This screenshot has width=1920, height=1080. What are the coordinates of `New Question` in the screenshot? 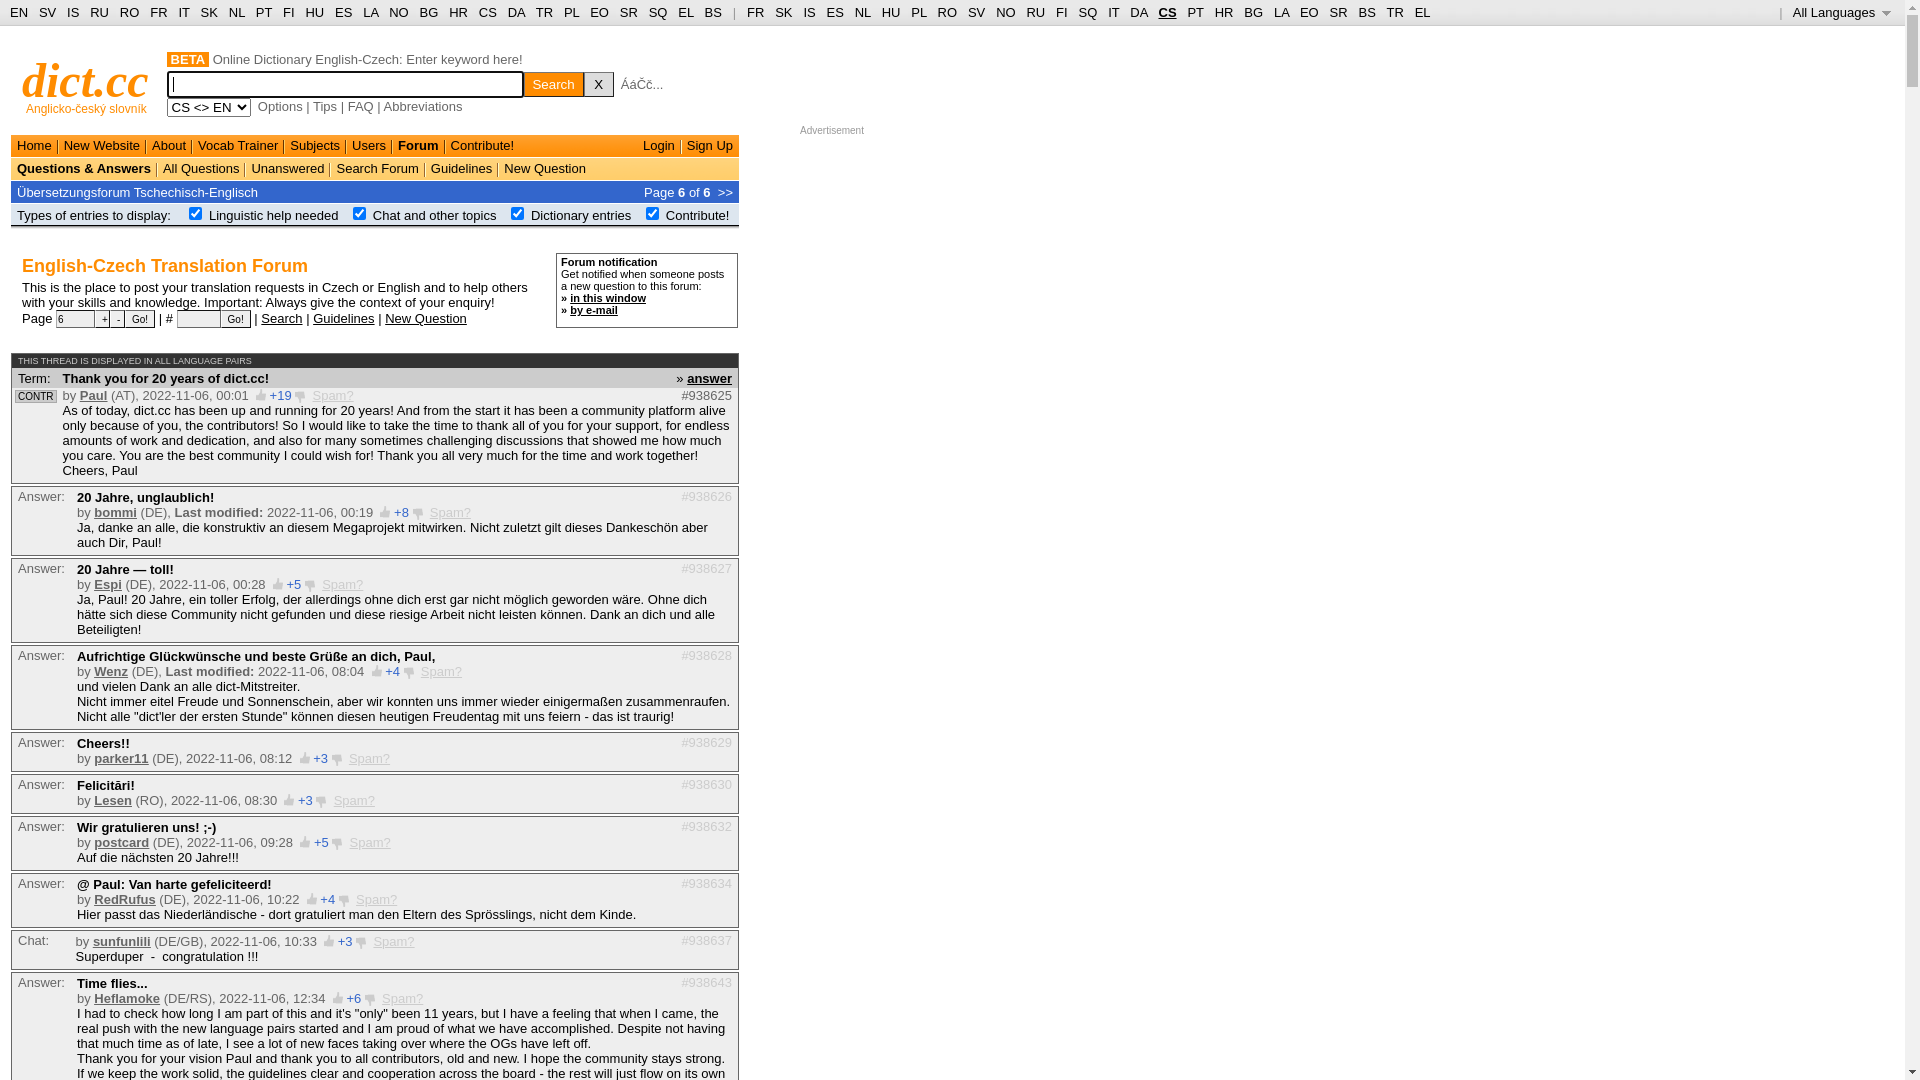 It's located at (545, 168).